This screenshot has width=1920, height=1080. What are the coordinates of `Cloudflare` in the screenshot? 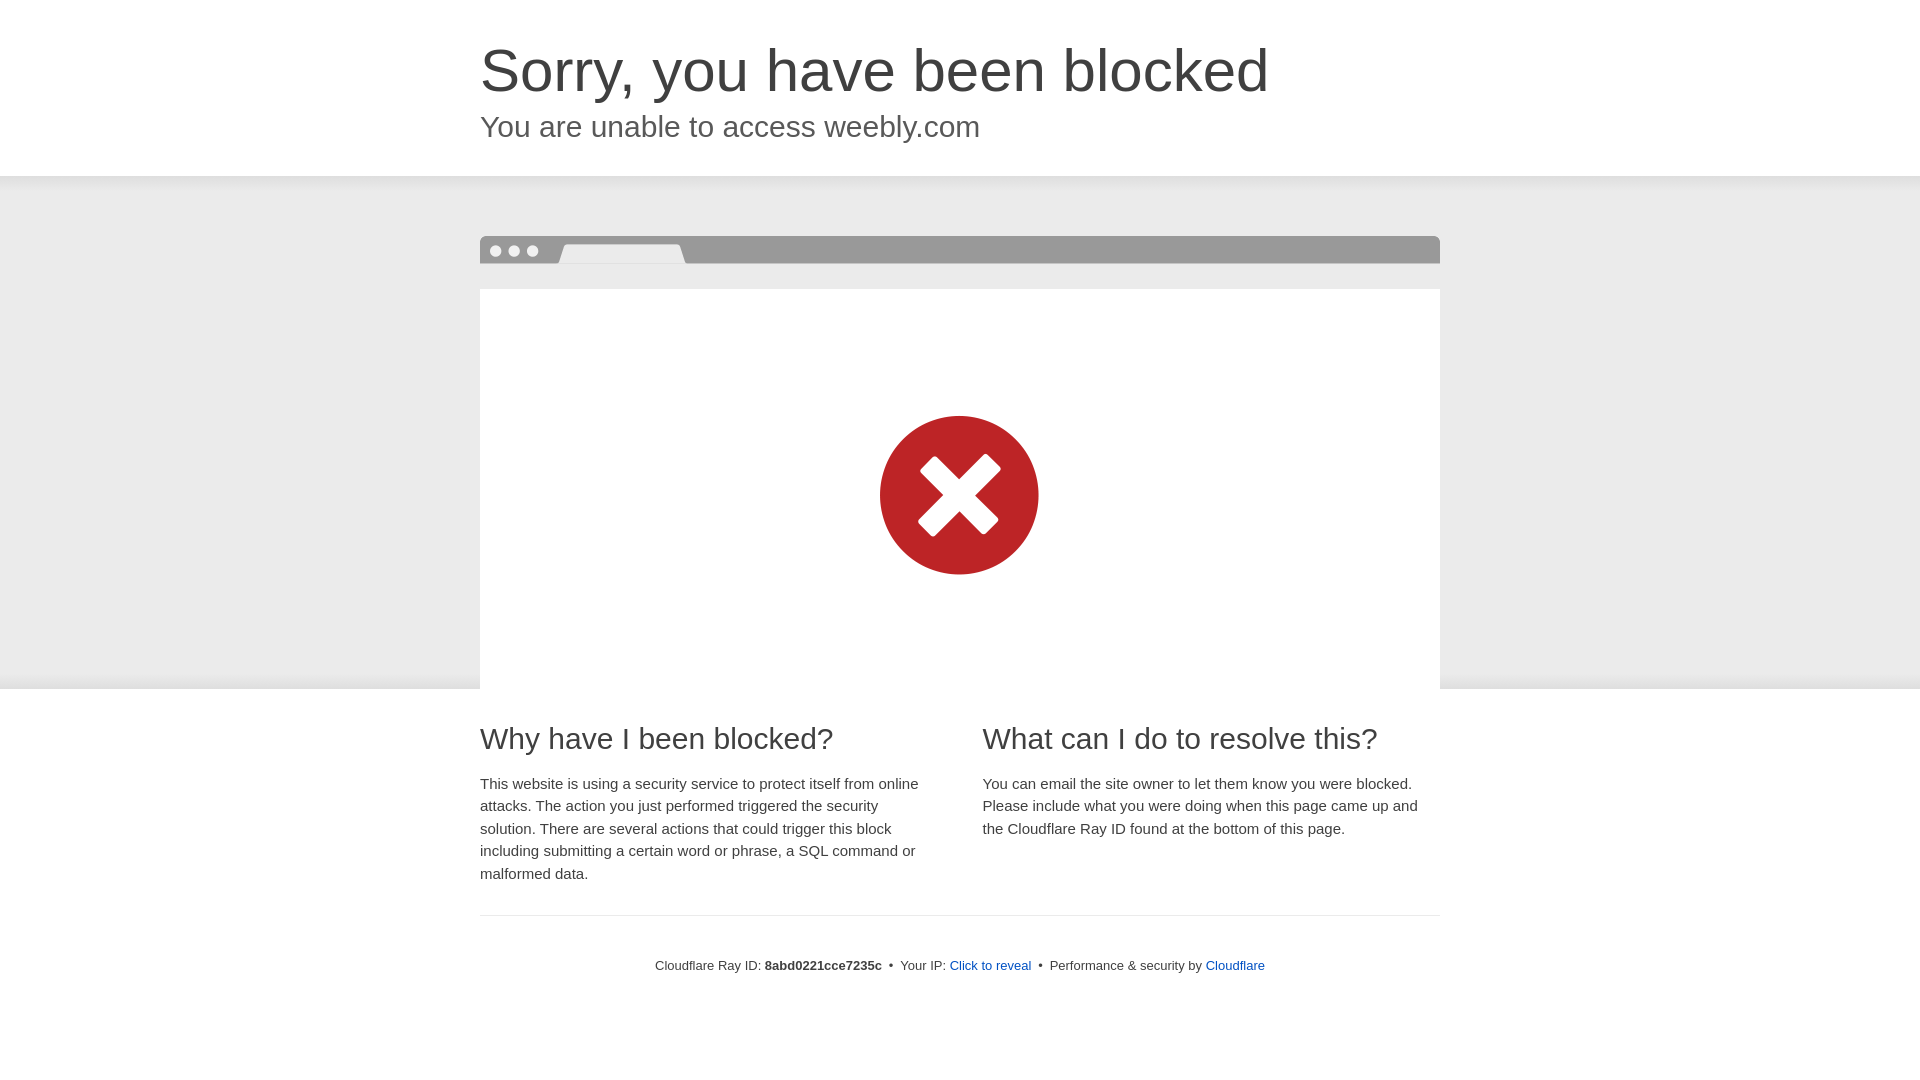 It's located at (1235, 965).